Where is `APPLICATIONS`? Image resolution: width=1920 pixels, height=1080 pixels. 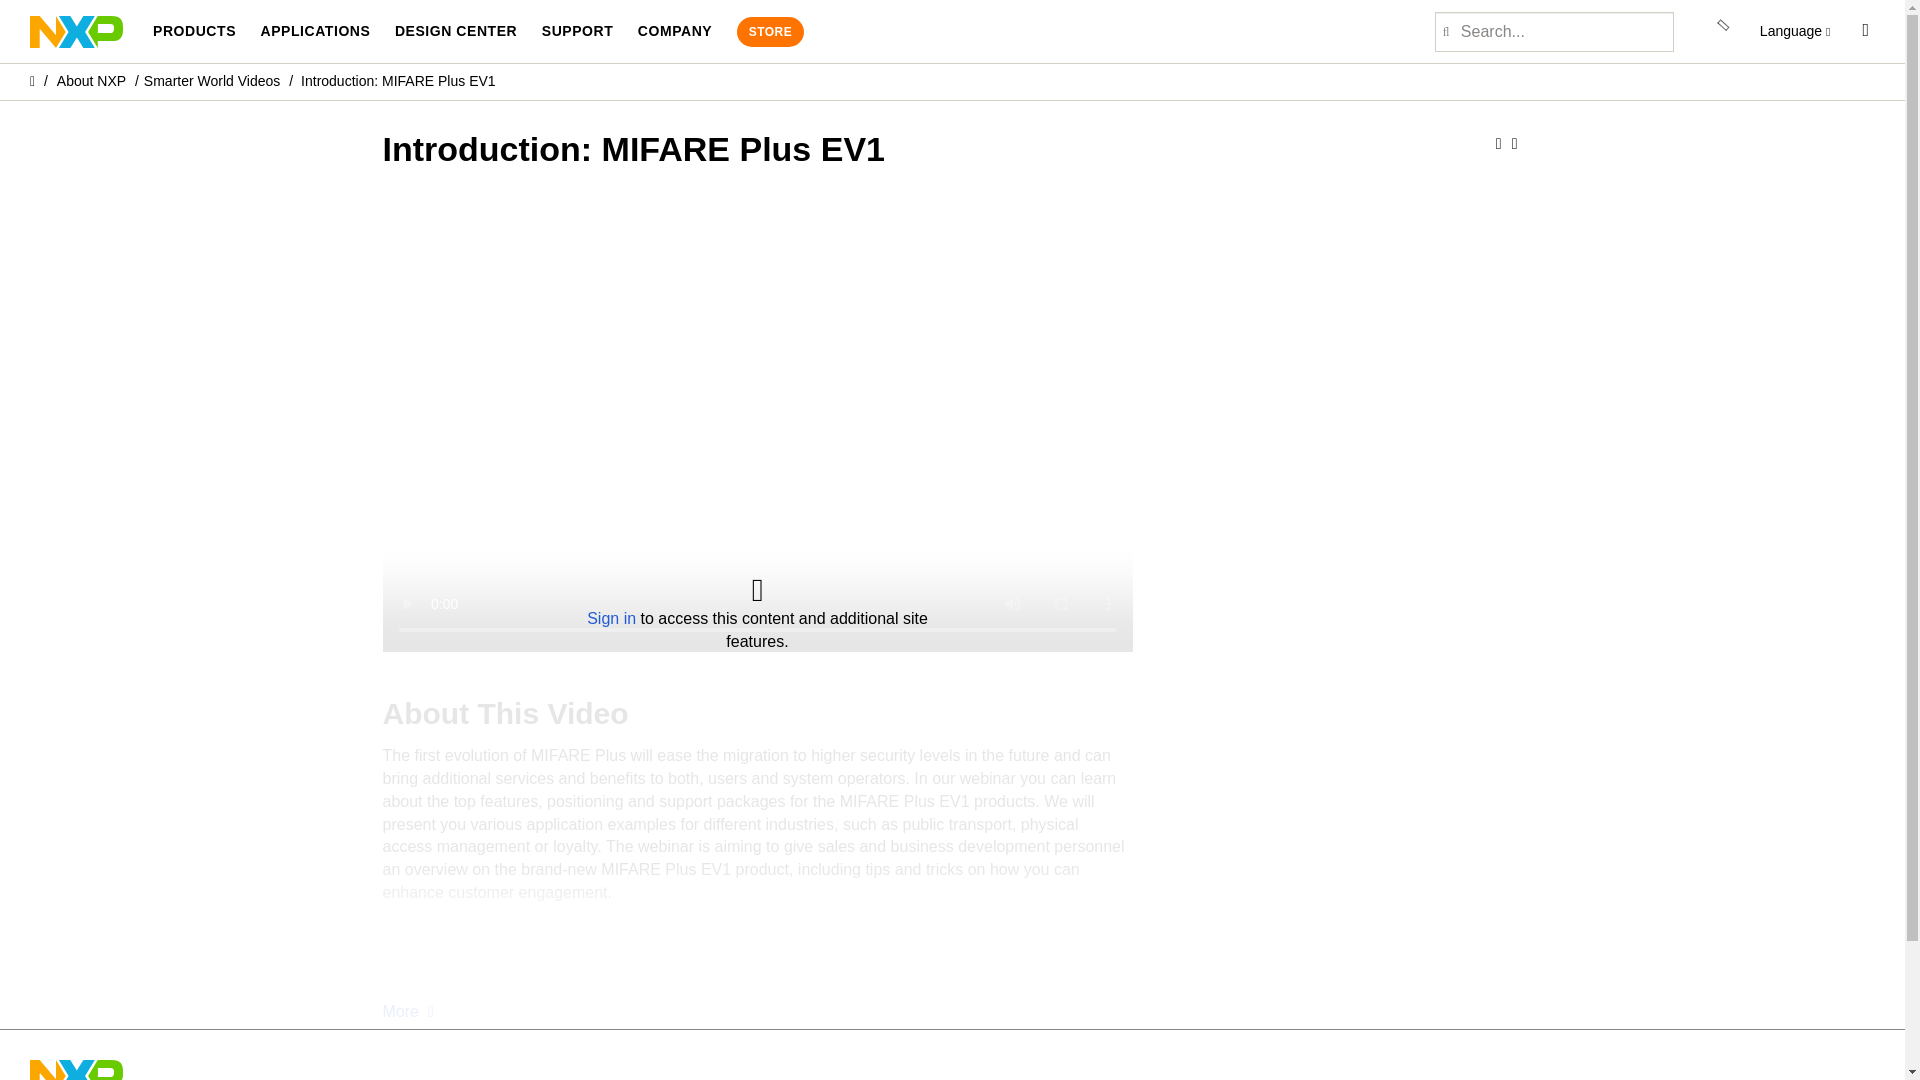 APPLICATIONS is located at coordinates (314, 31).